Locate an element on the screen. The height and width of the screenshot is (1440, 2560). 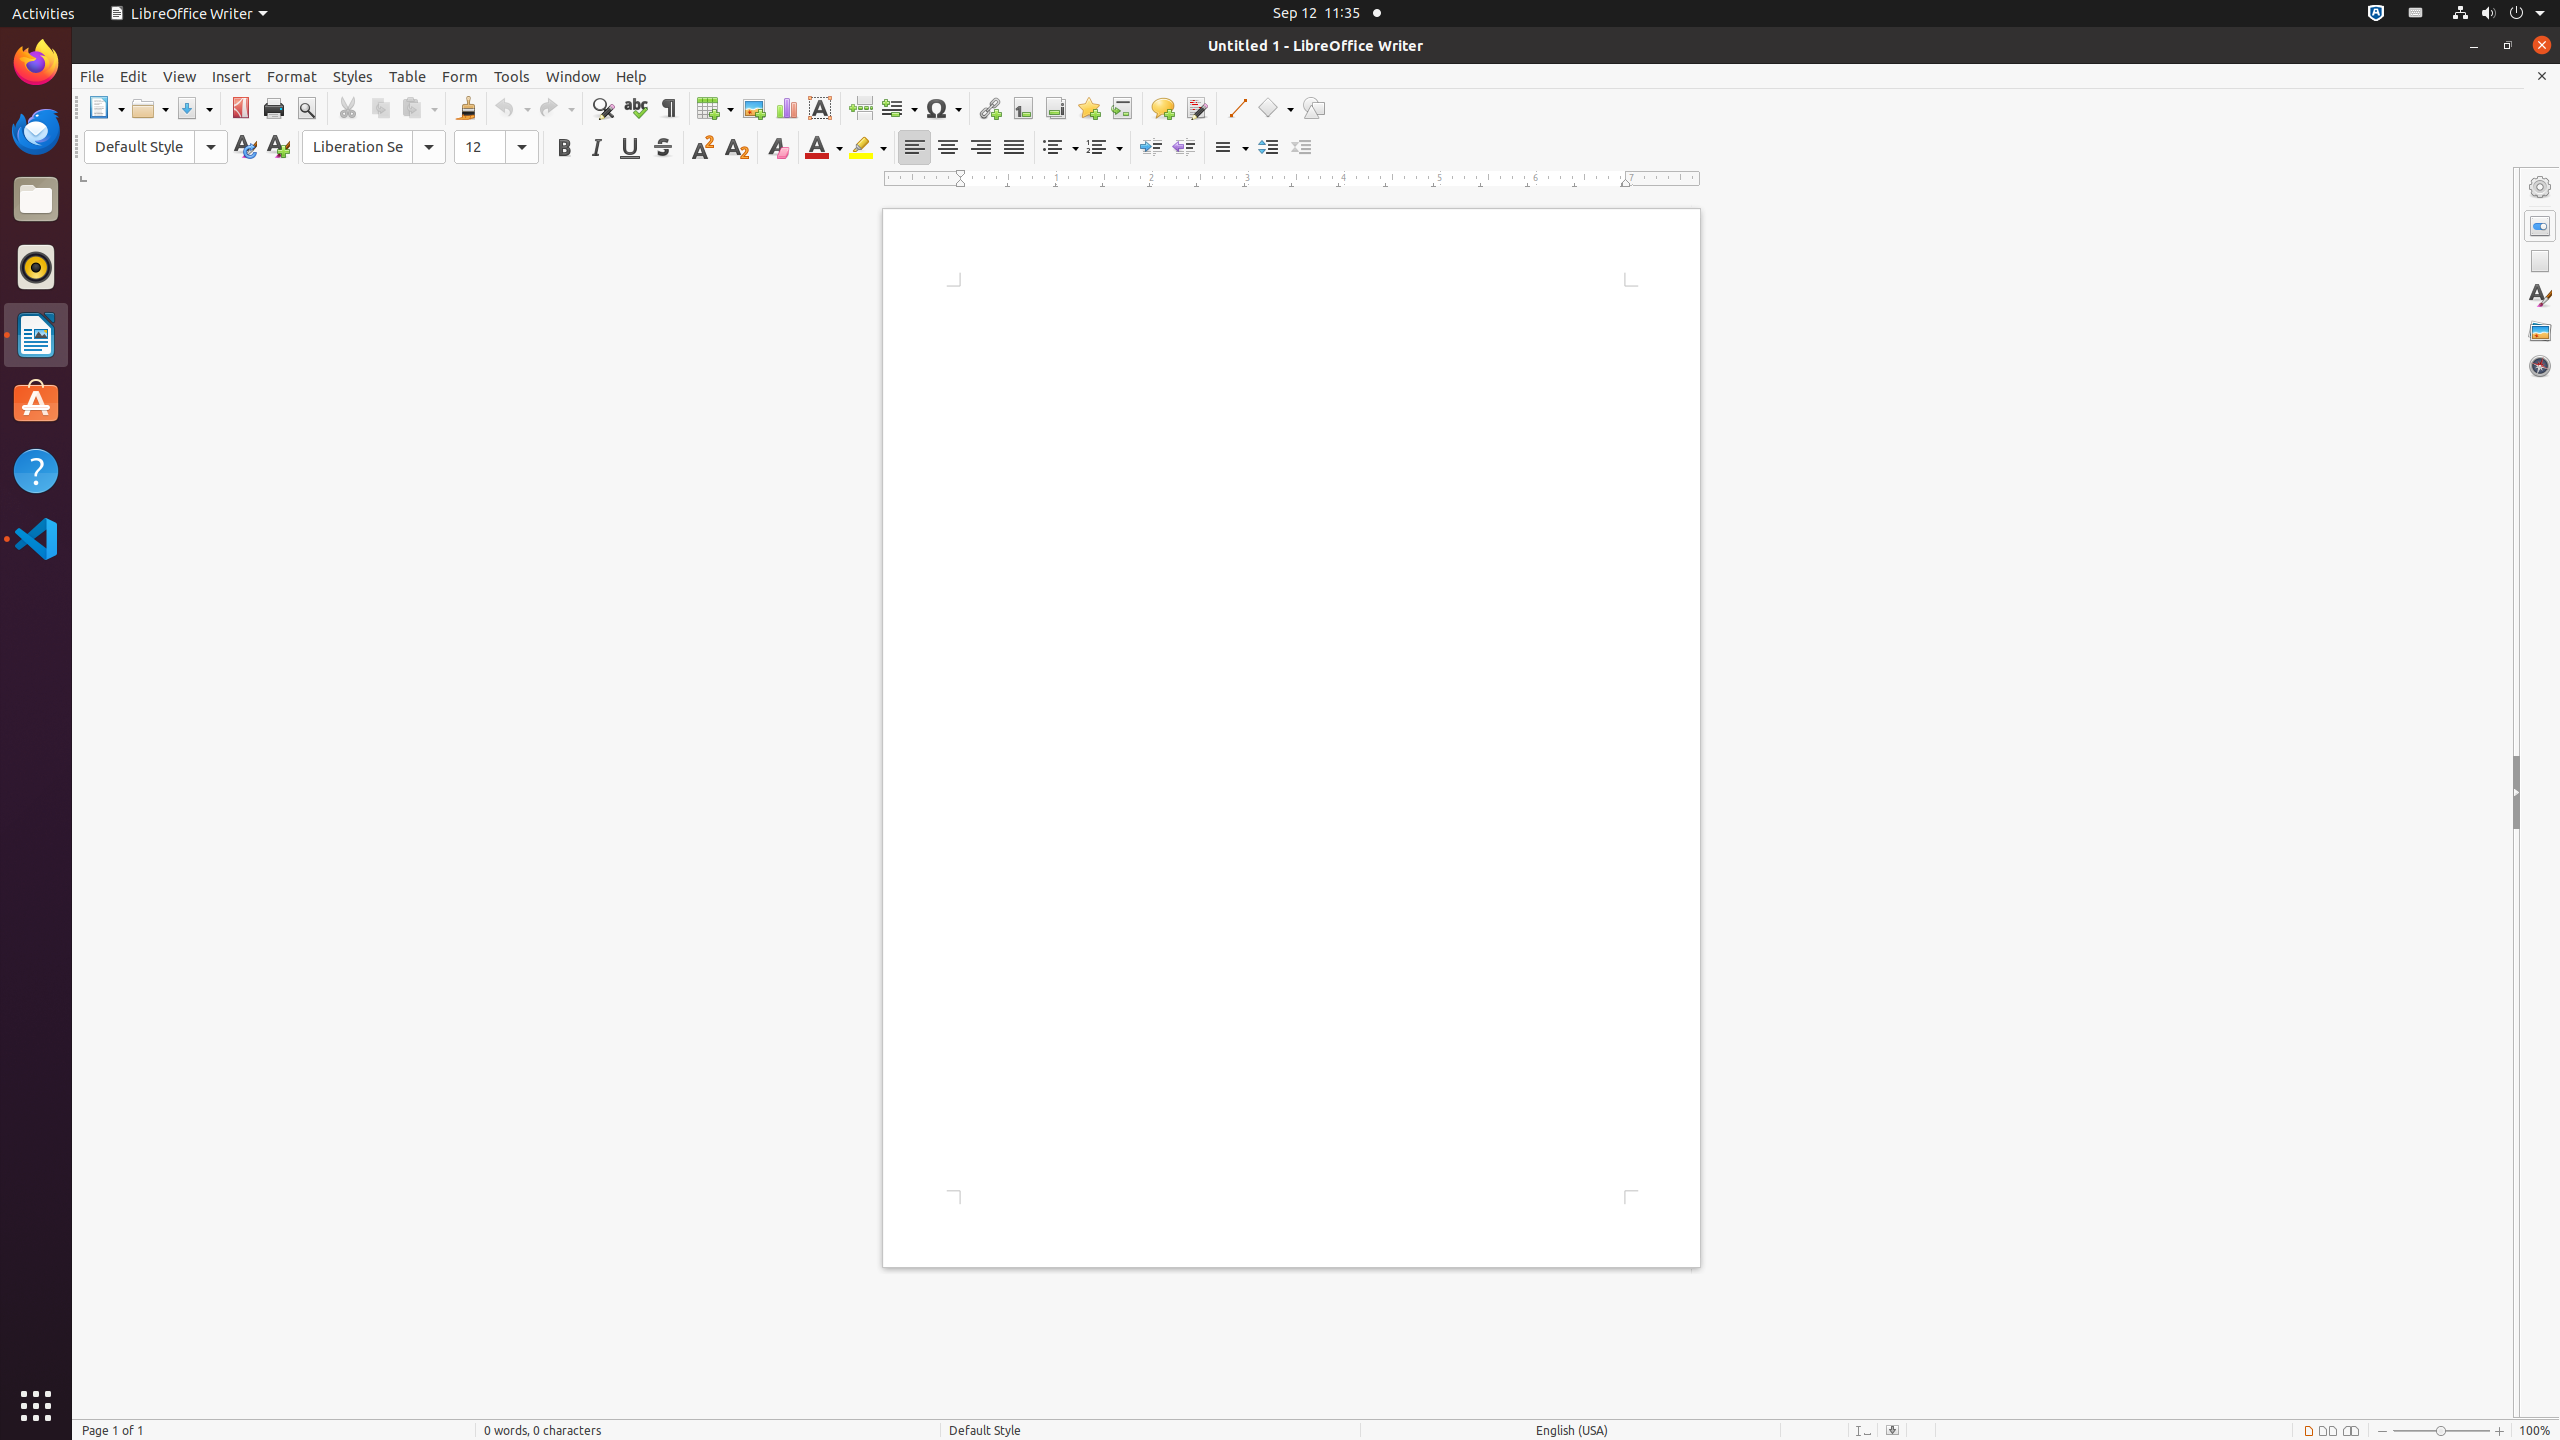
Trash is located at coordinates (134, 191).